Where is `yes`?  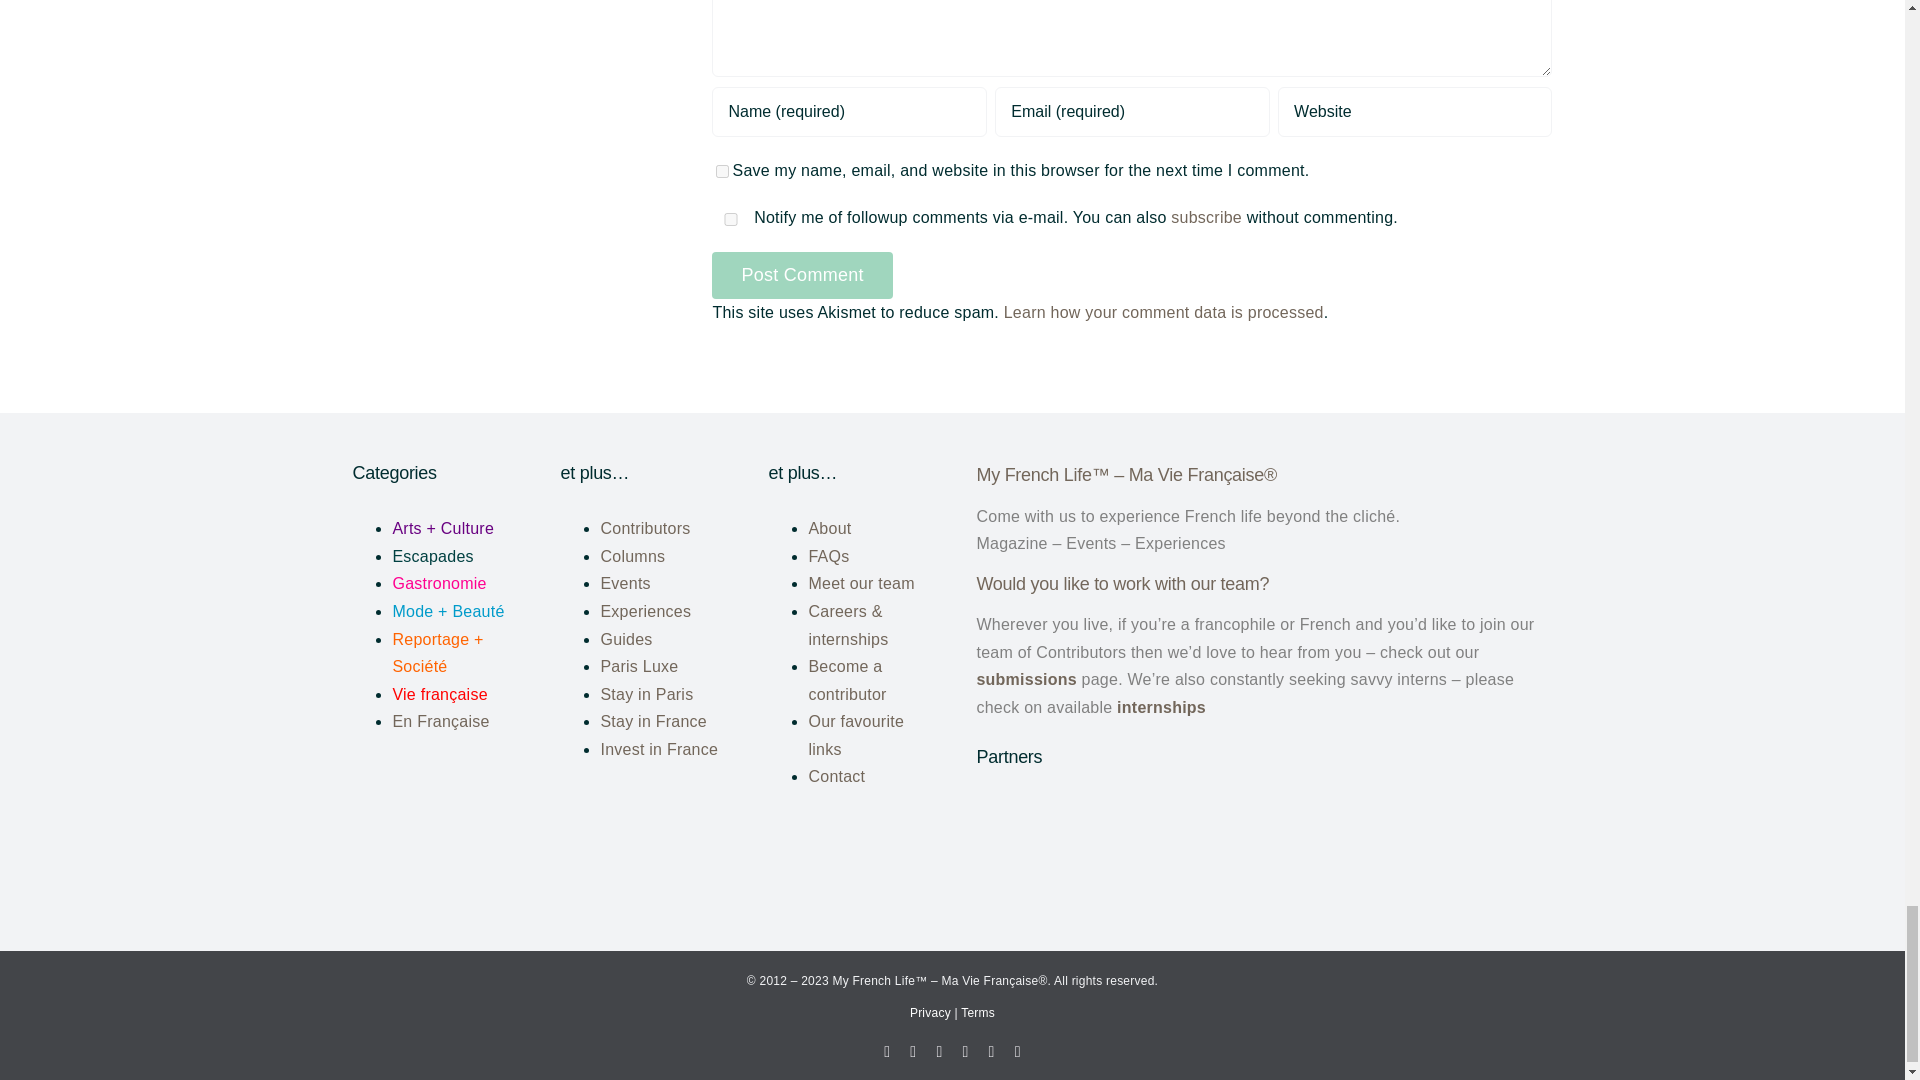
yes is located at coordinates (722, 172).